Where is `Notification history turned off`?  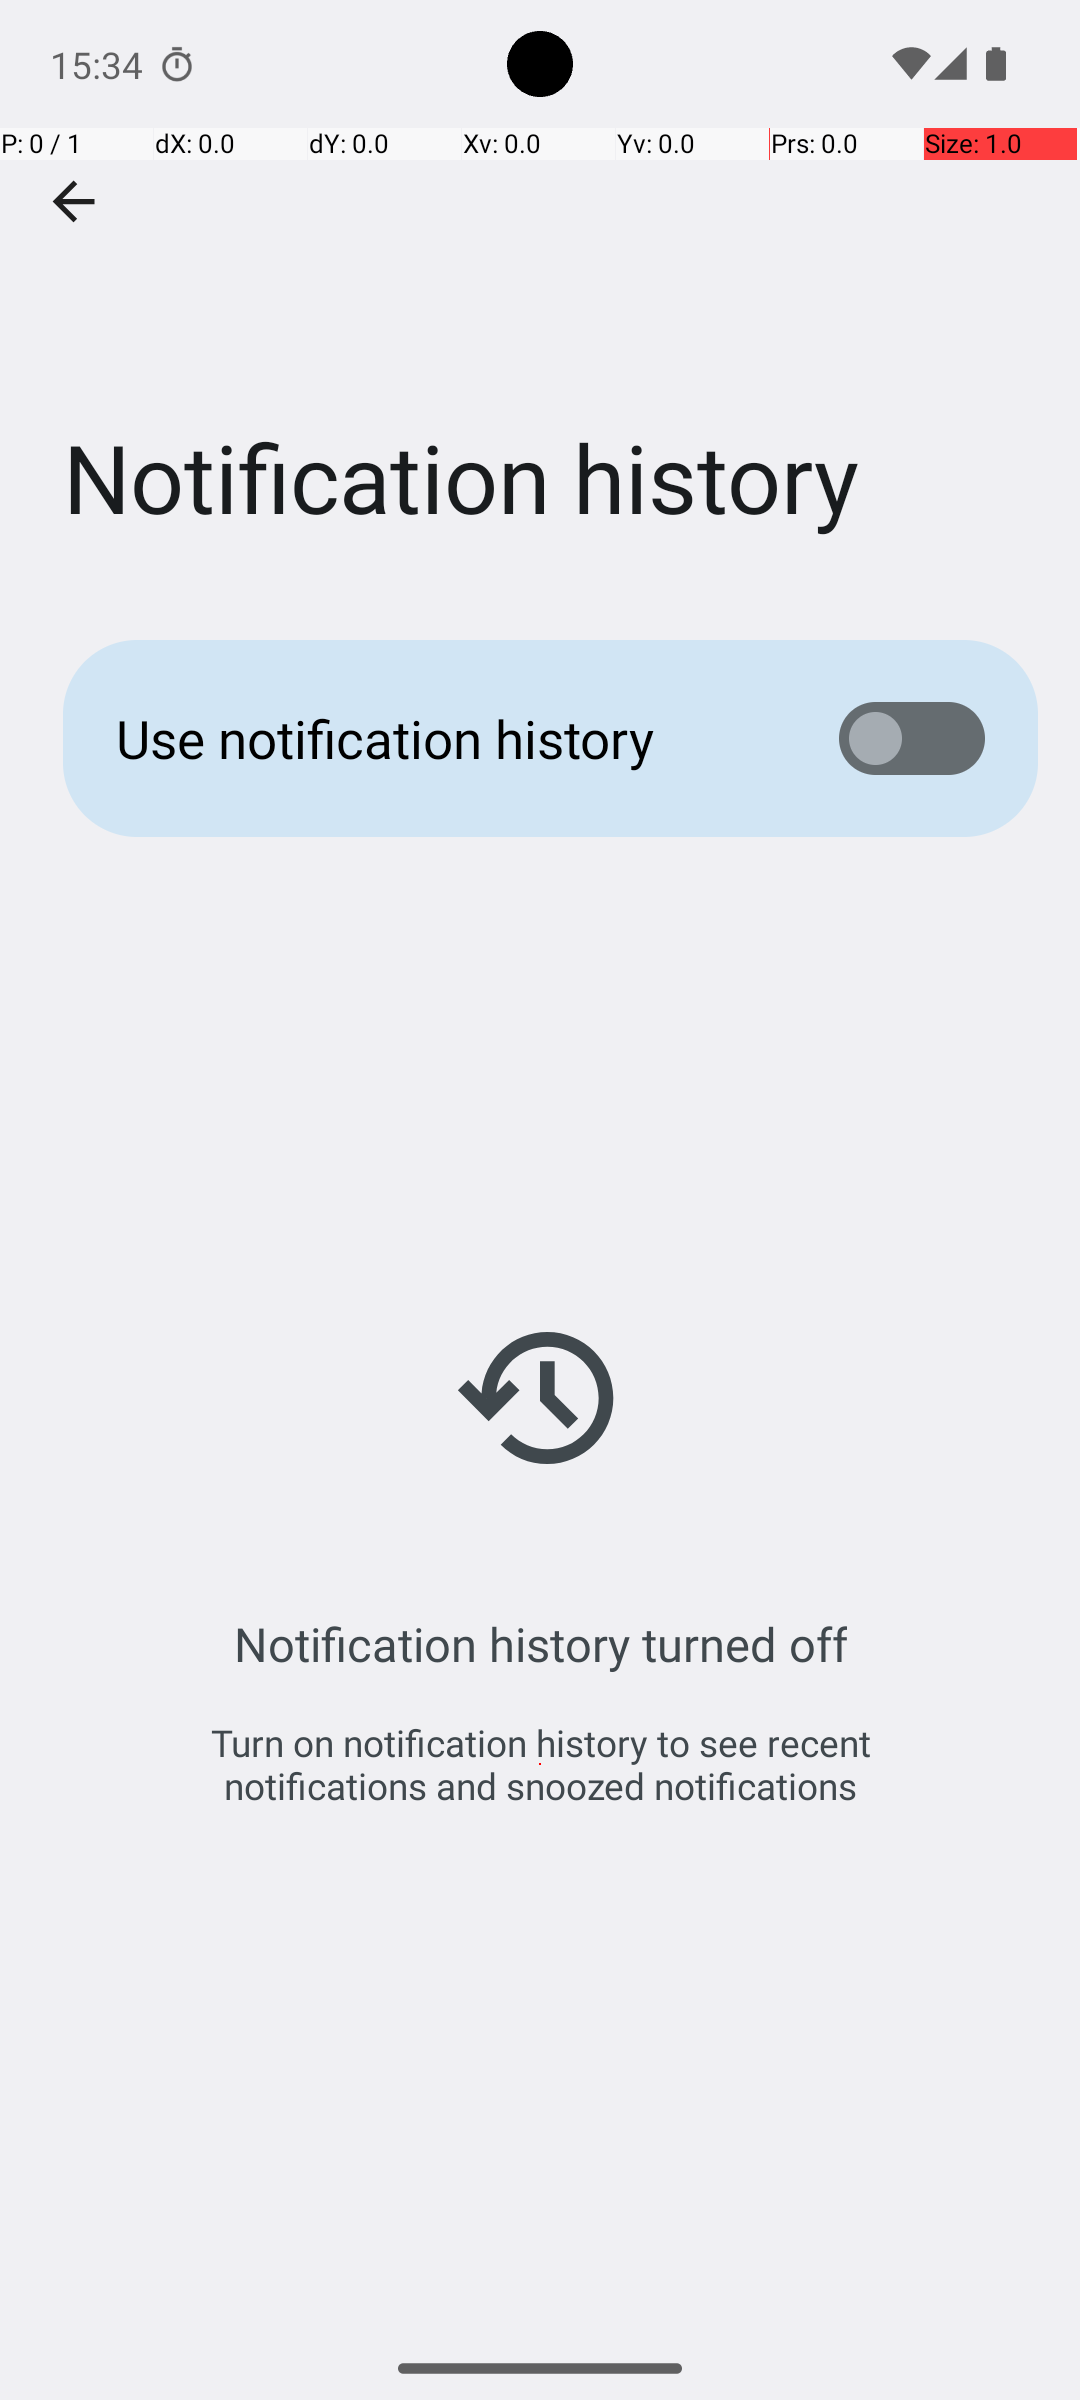
Notification history turned off is located at coordinates (540, 1644).